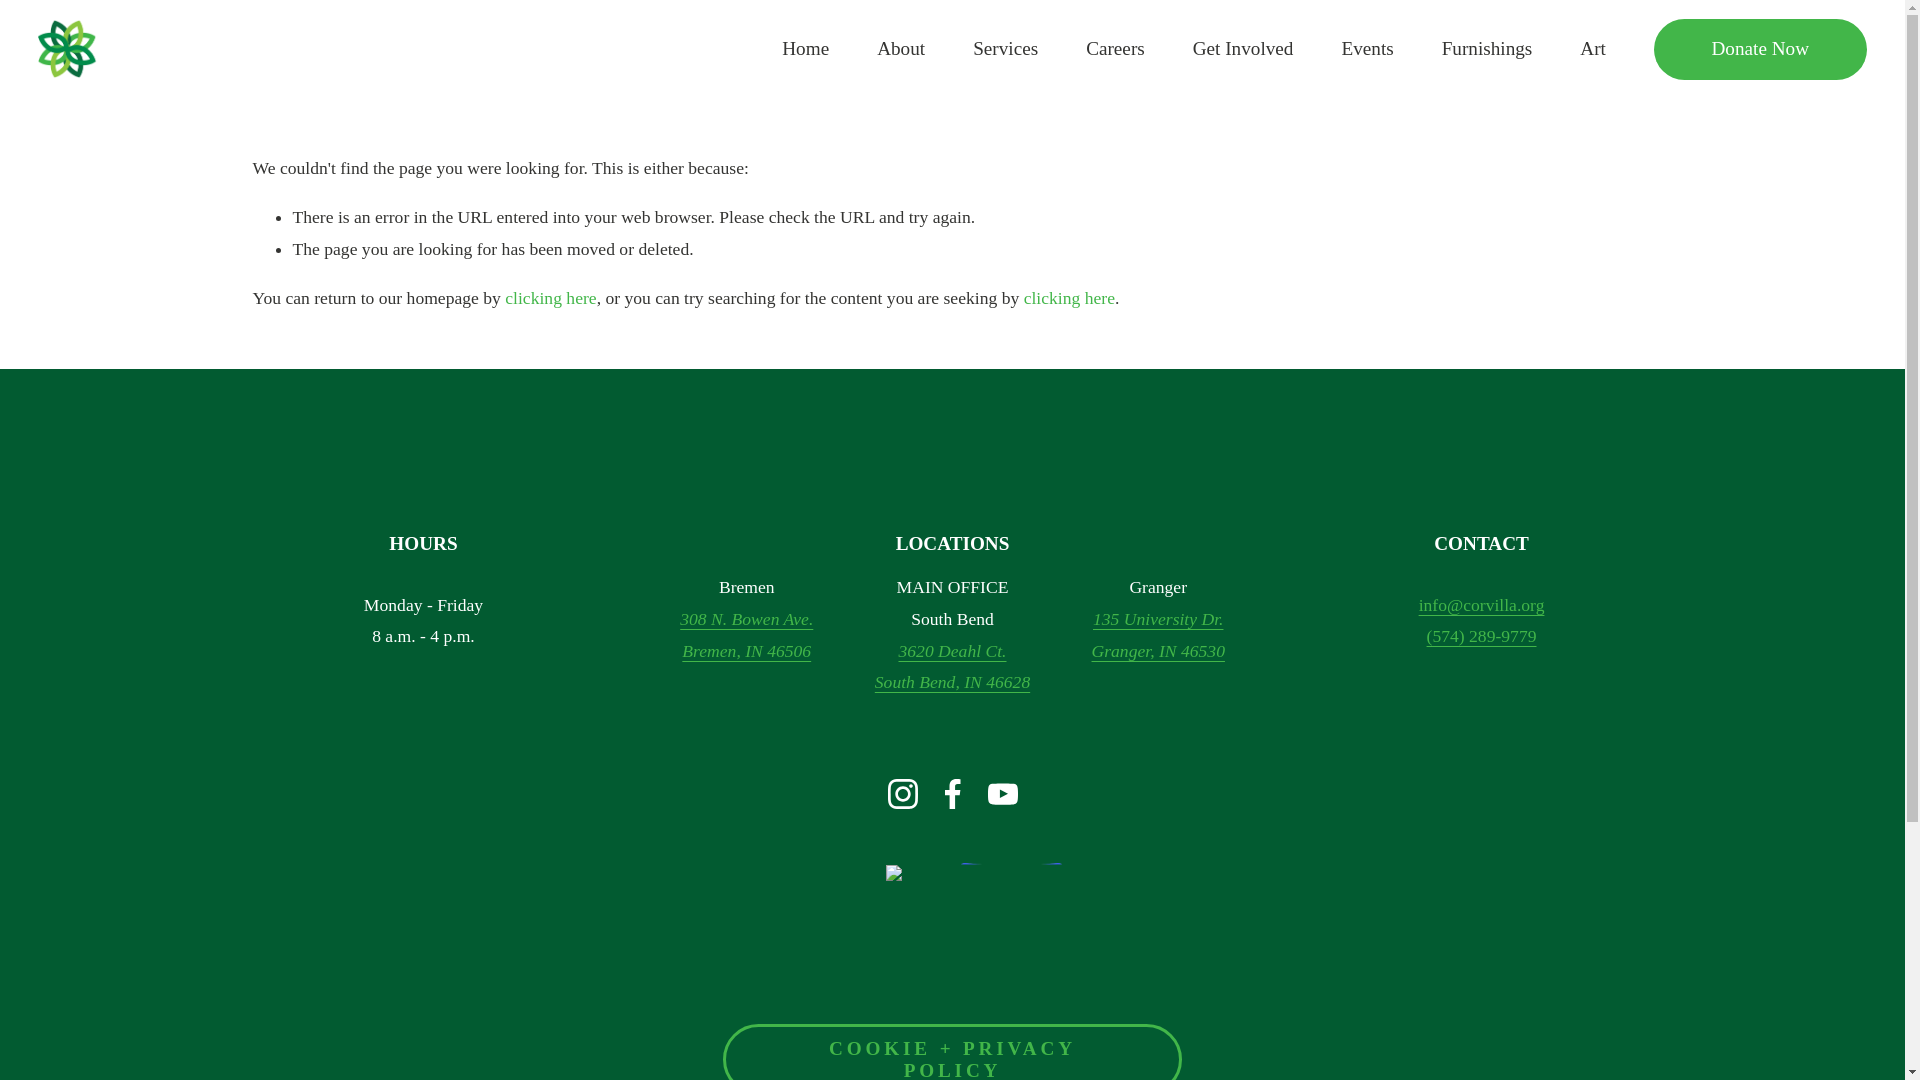  I want to click on Services, so click(1006, 49).